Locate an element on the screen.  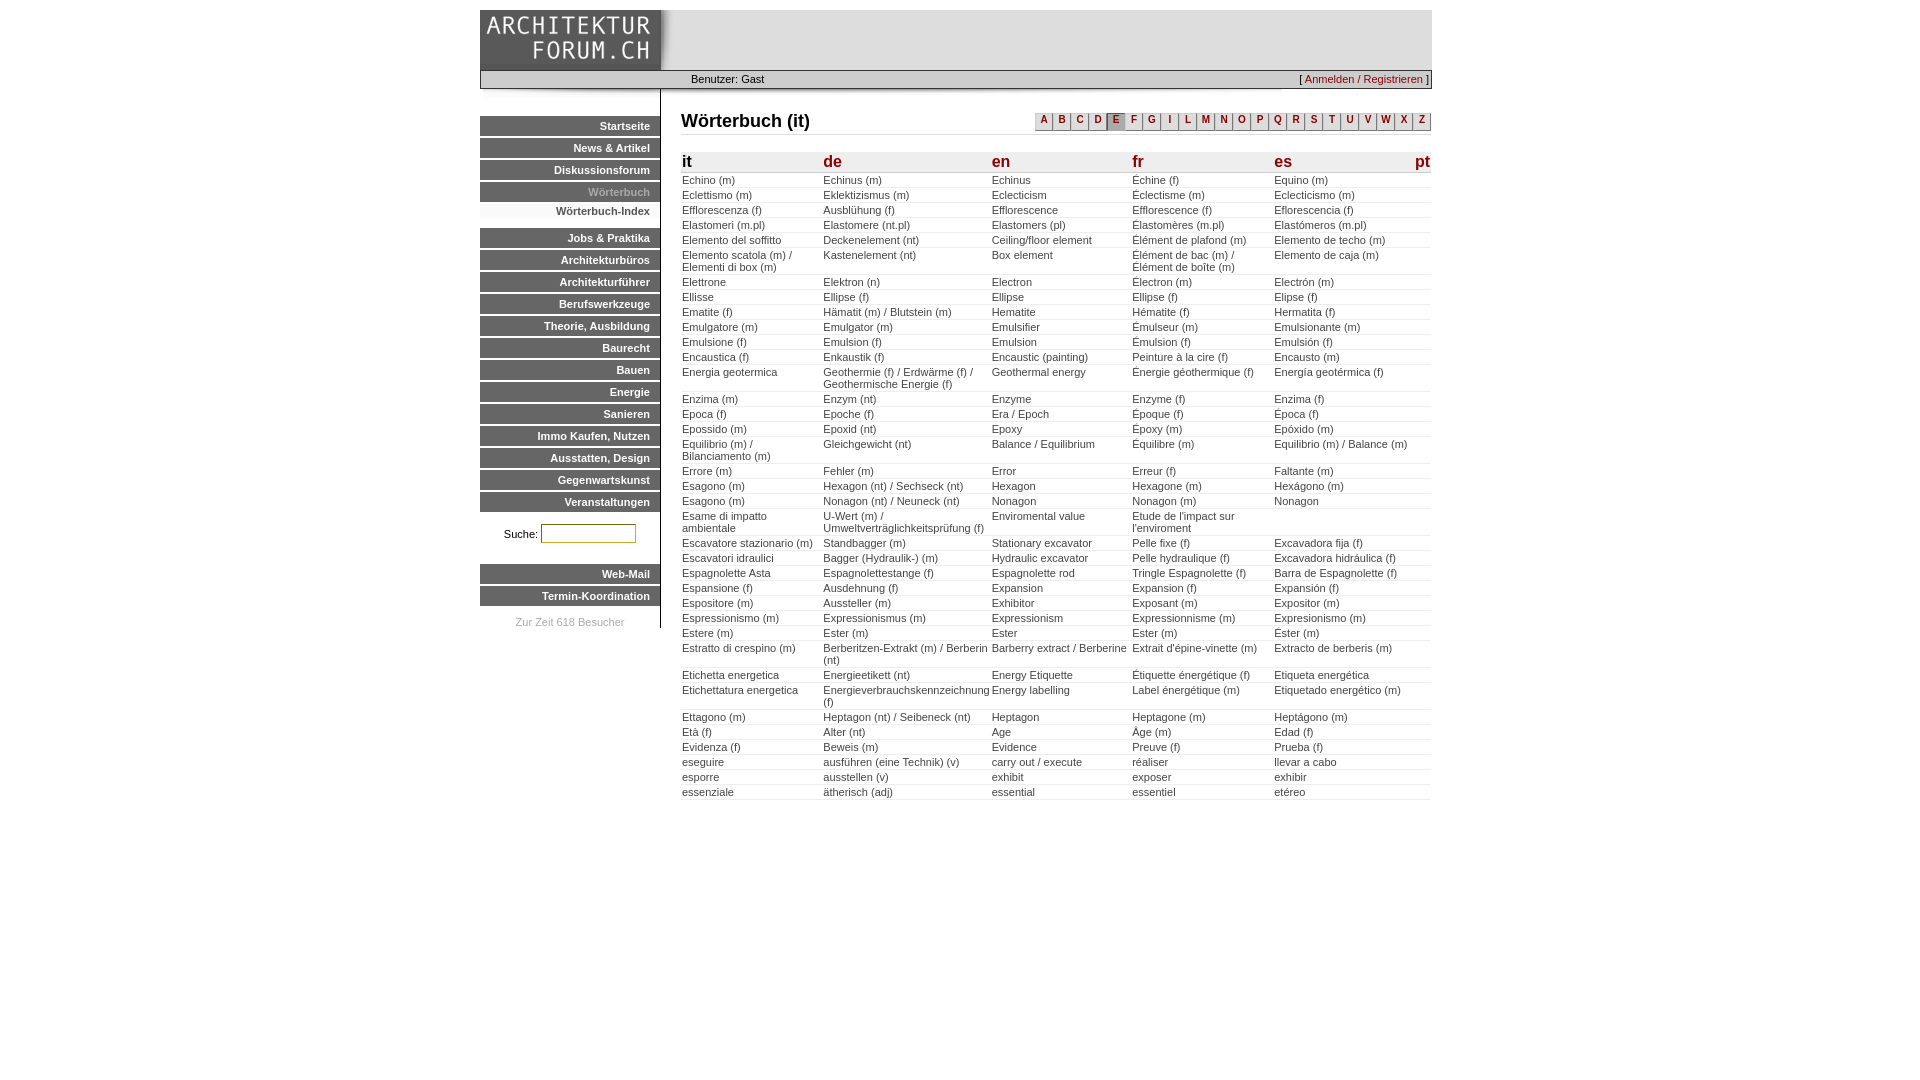
Startseite is located at coordinates (570, 126).